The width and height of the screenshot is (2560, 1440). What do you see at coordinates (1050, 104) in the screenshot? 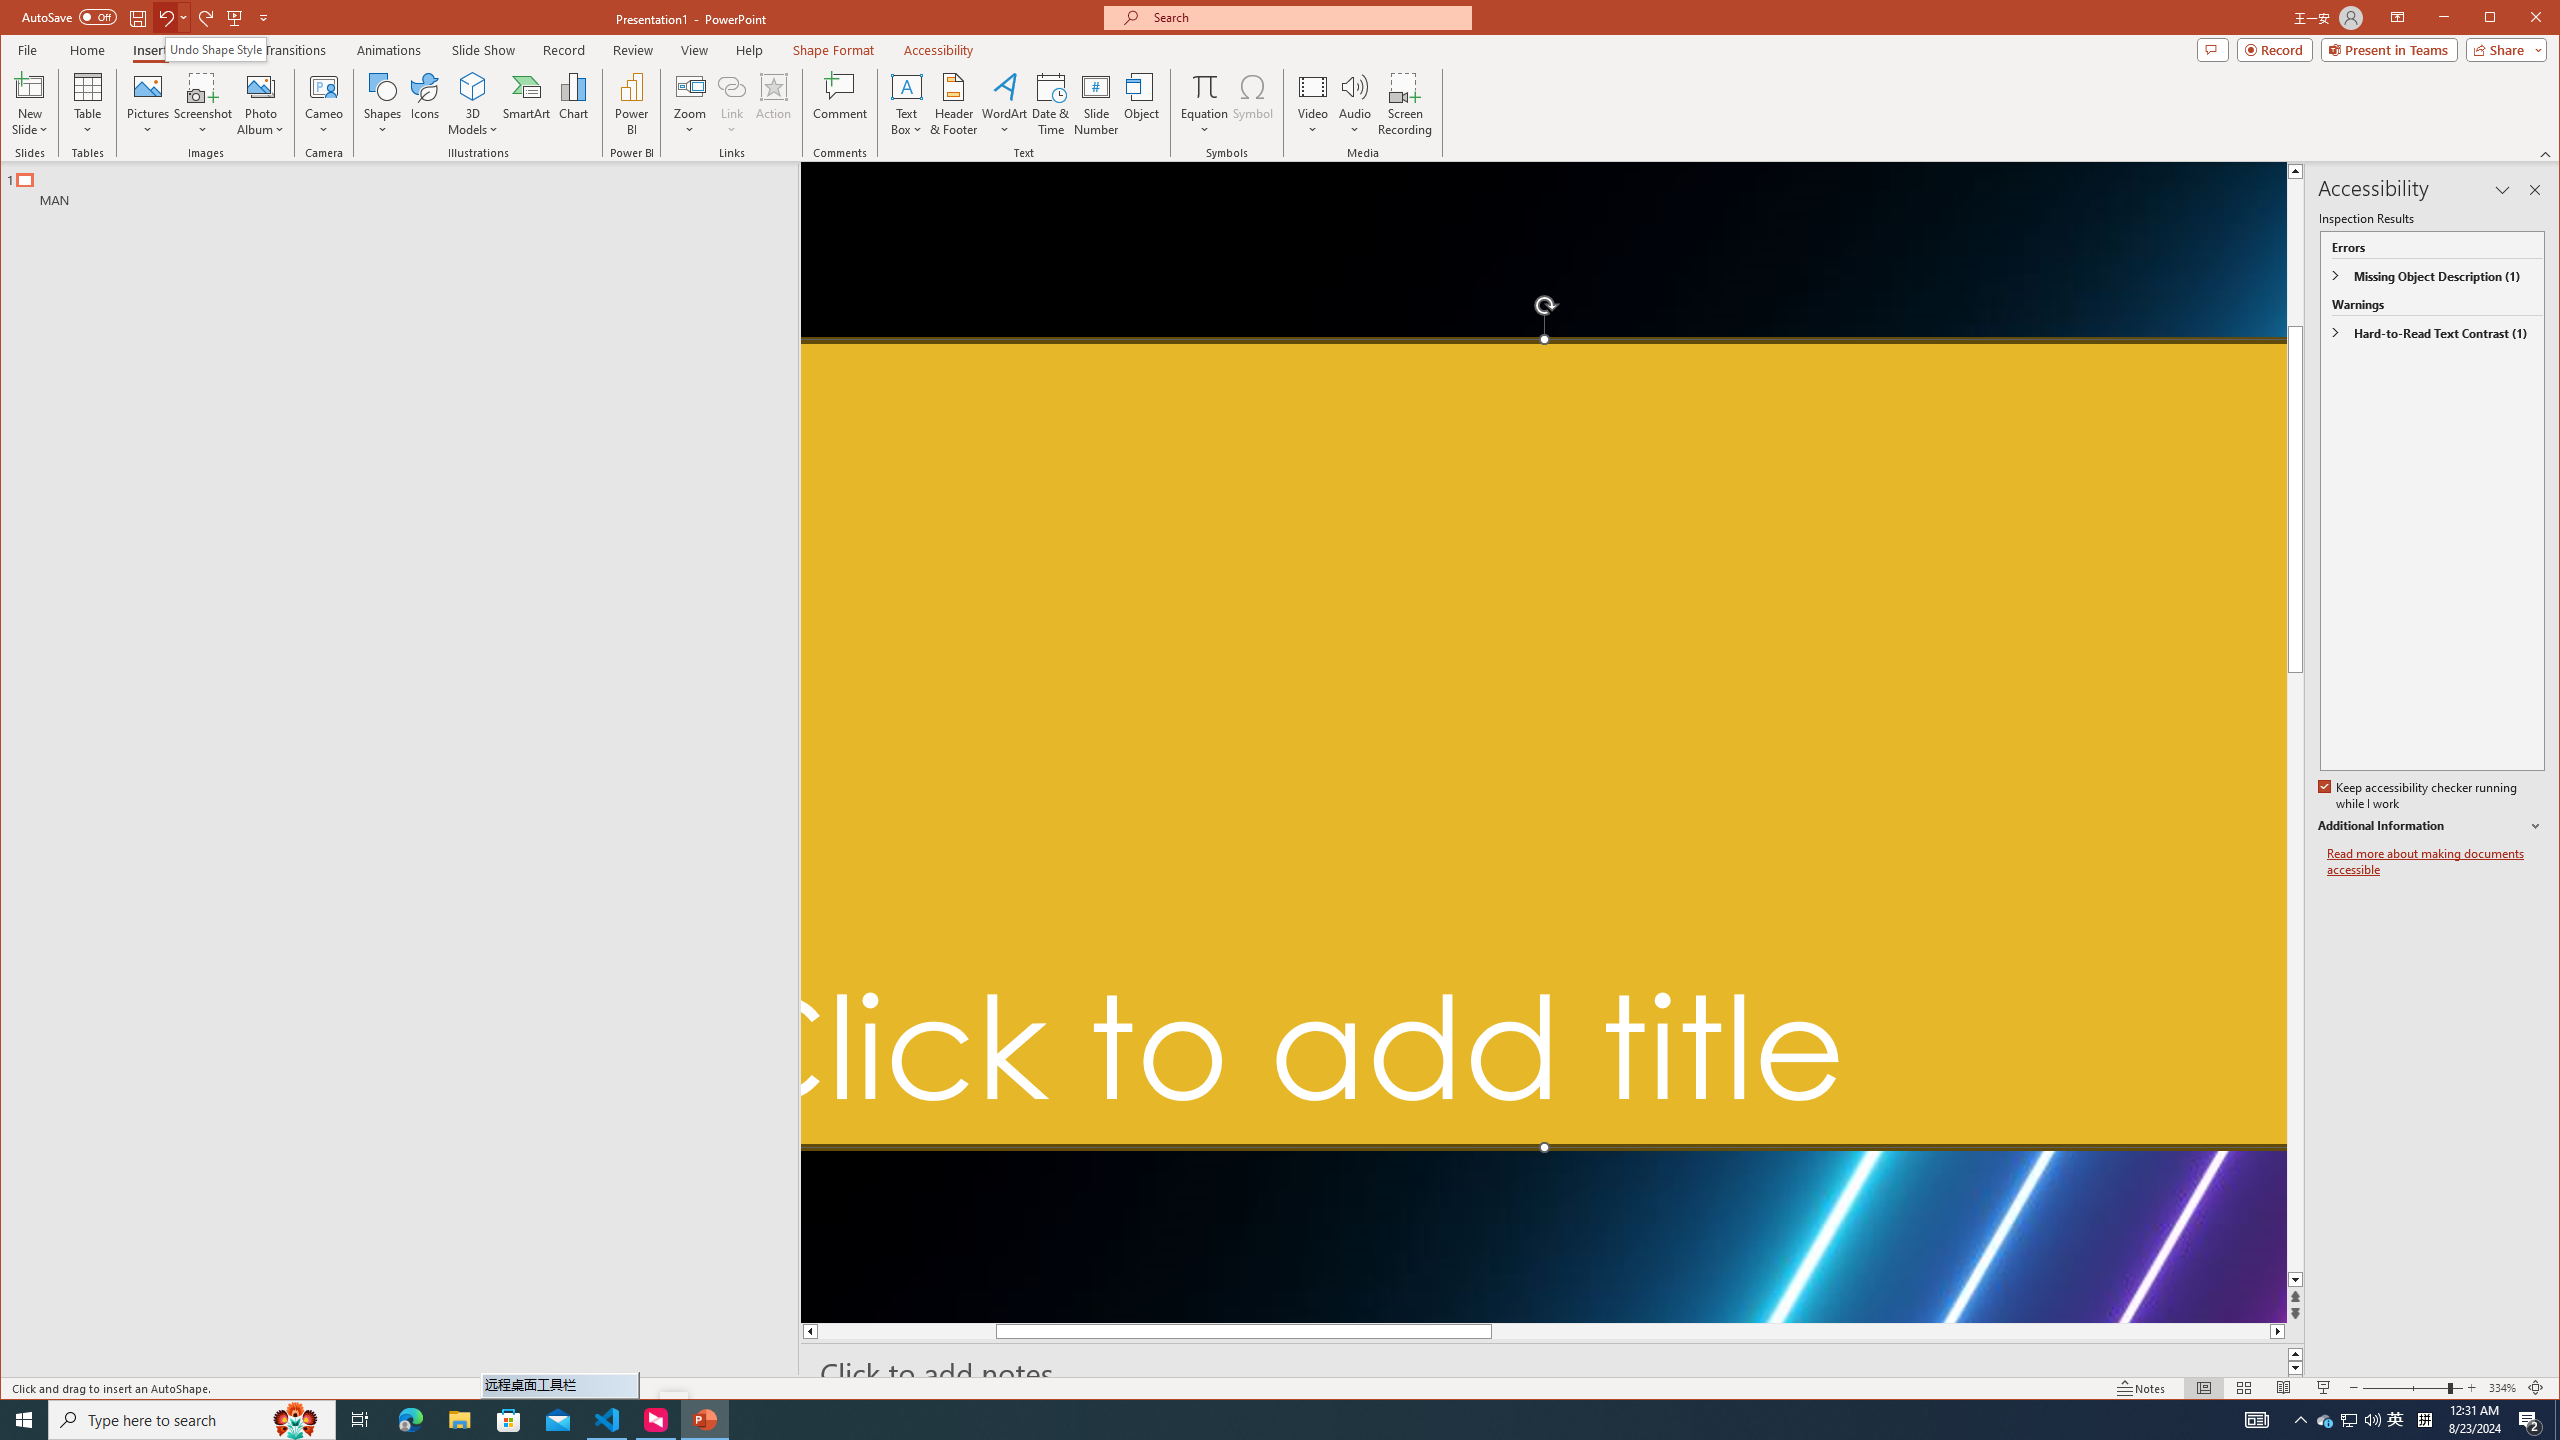
I see `Date & Time...` at bounding box center [1050, 104].